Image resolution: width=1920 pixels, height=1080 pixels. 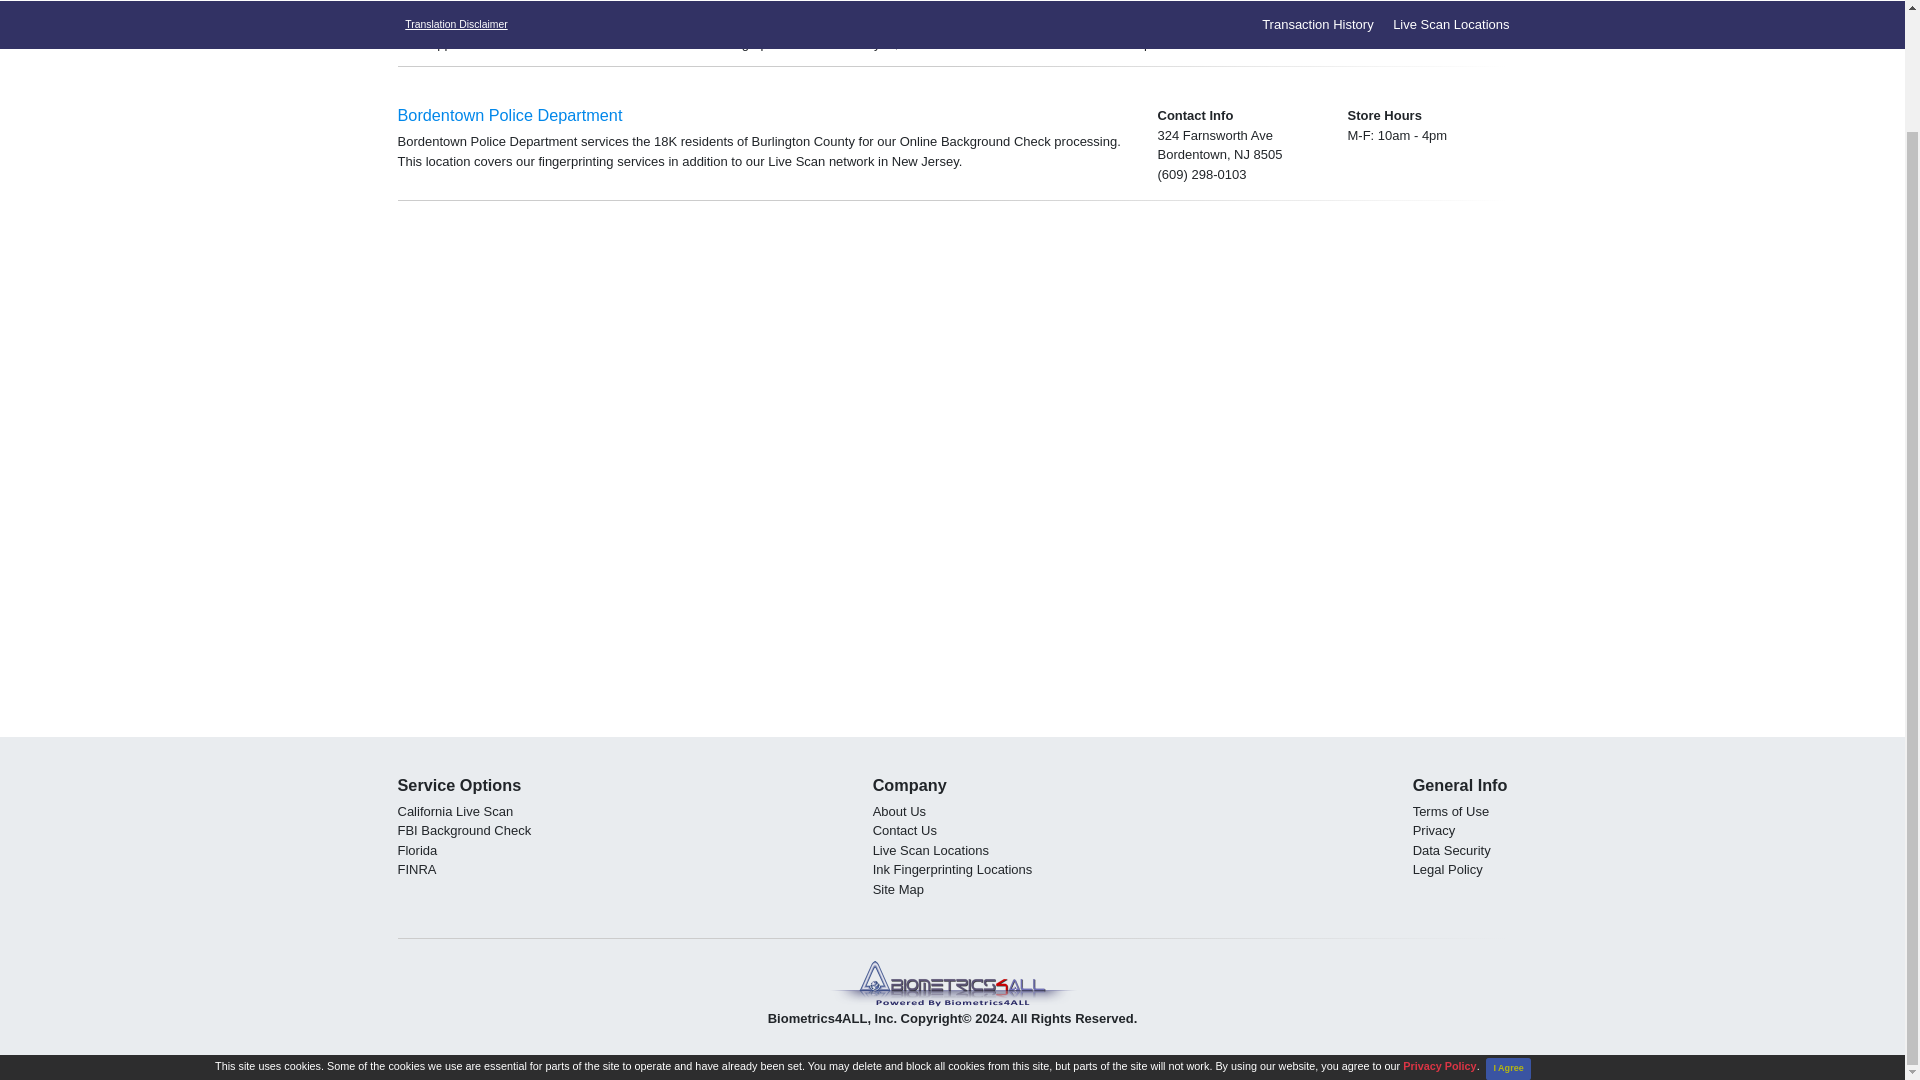 I want to click on FBI Background Check, so click(x=464, y=830).